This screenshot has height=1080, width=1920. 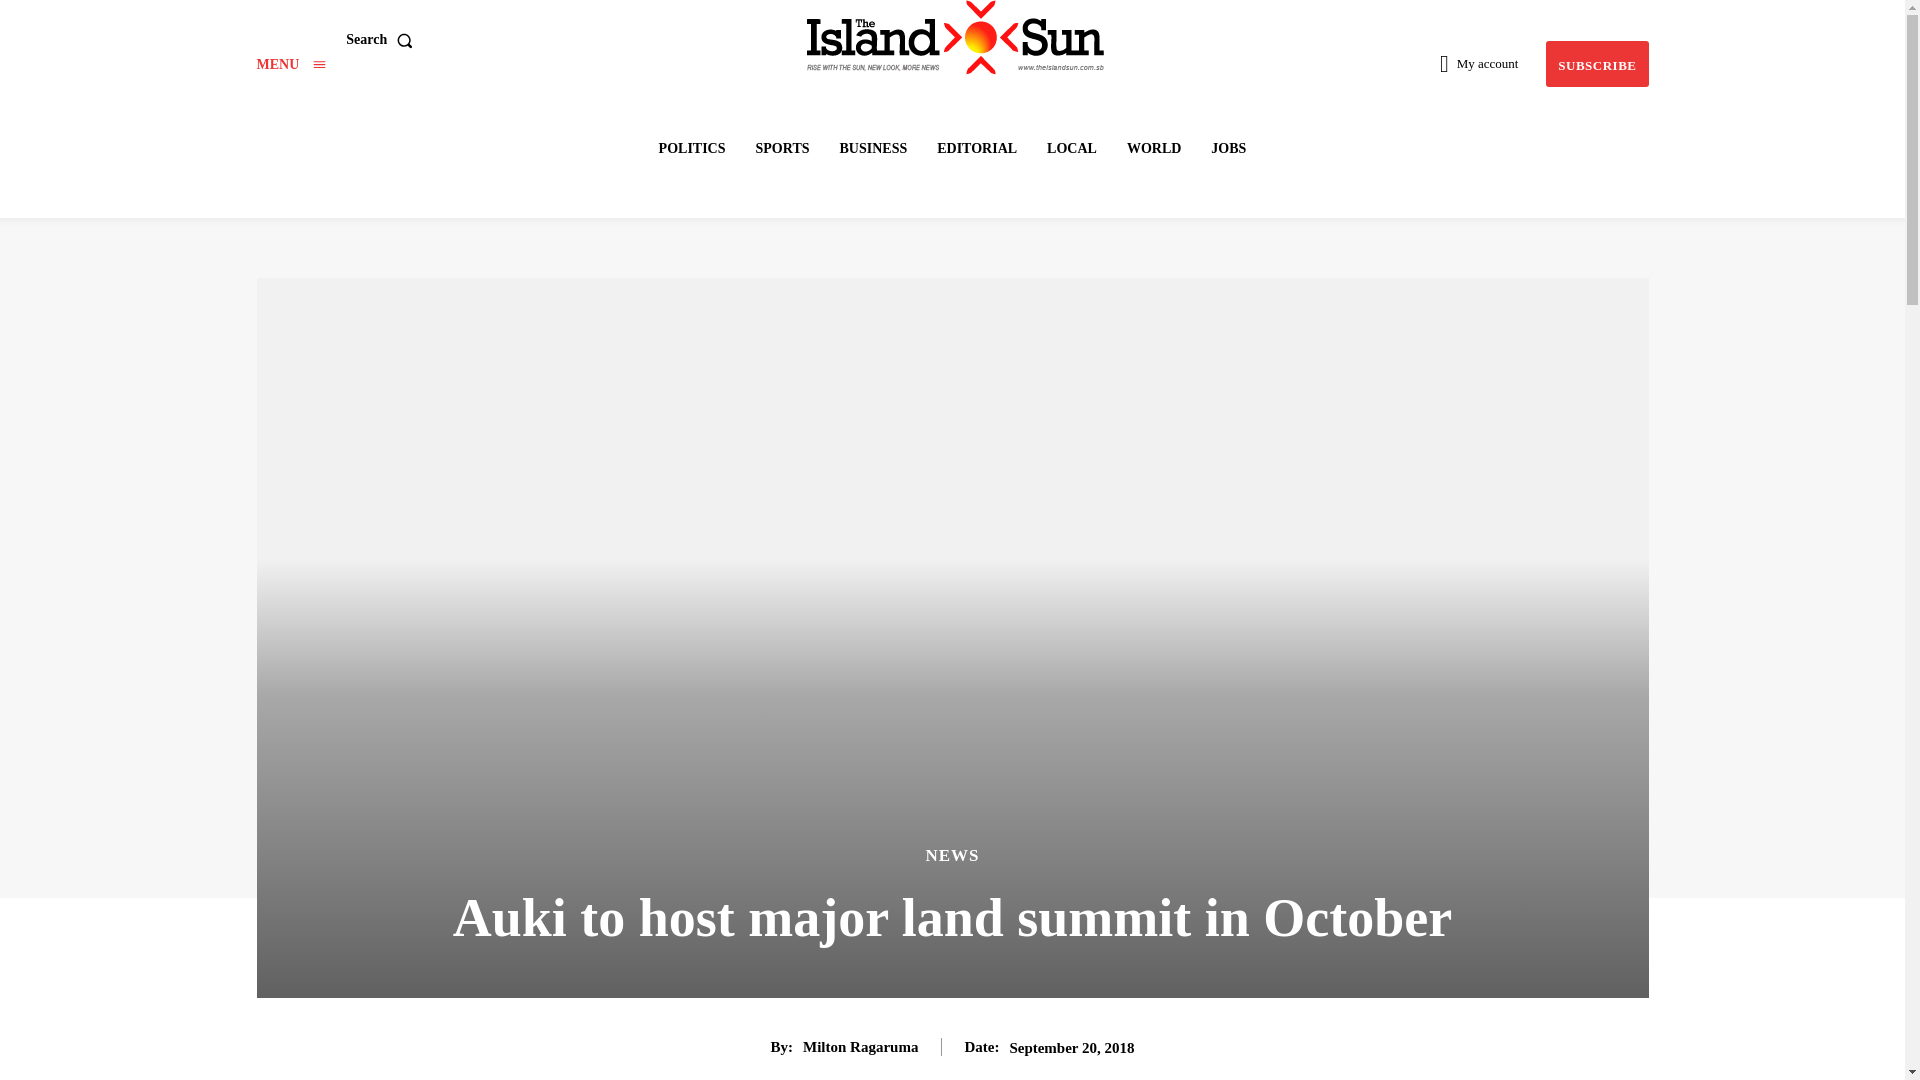 I want to click on Search, so click(x=382, y=40).